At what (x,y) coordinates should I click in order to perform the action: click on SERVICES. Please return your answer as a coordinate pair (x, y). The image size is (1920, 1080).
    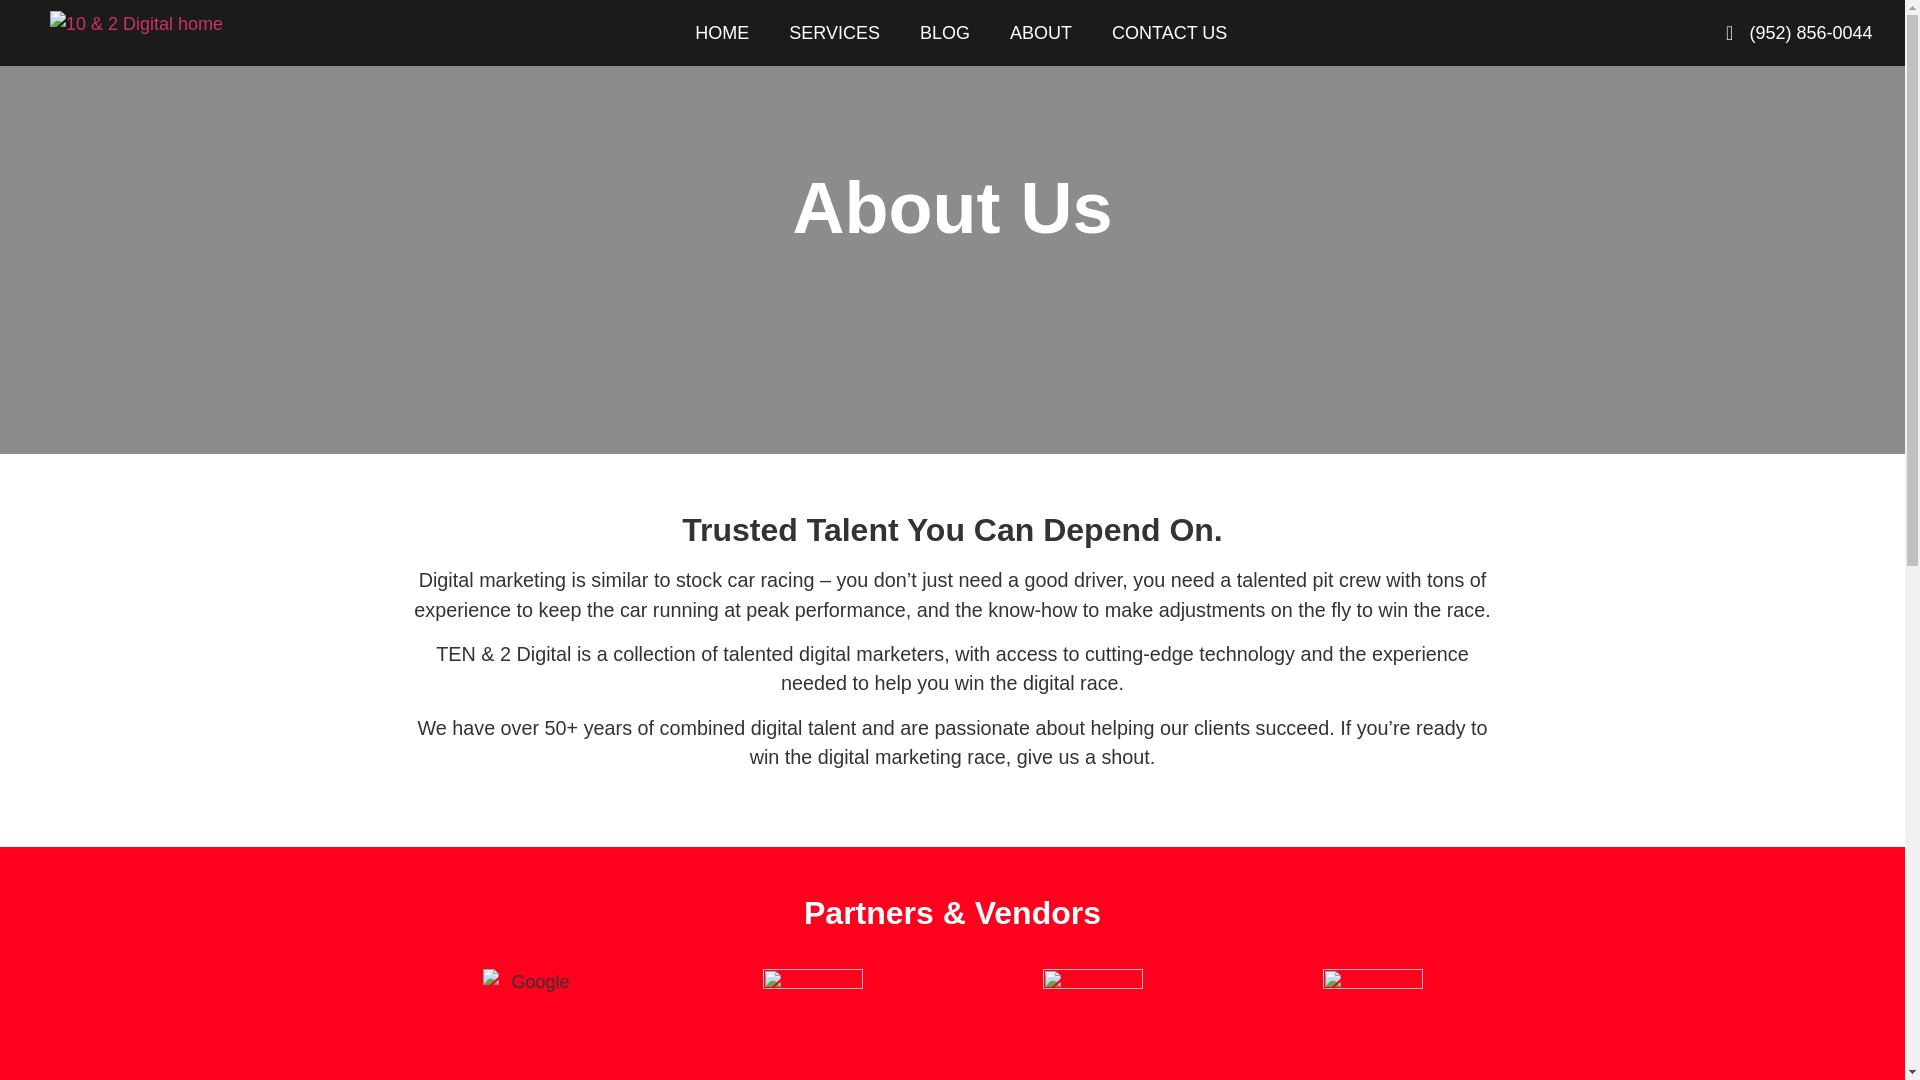
    Looking at the image, I should click on (834, 32).